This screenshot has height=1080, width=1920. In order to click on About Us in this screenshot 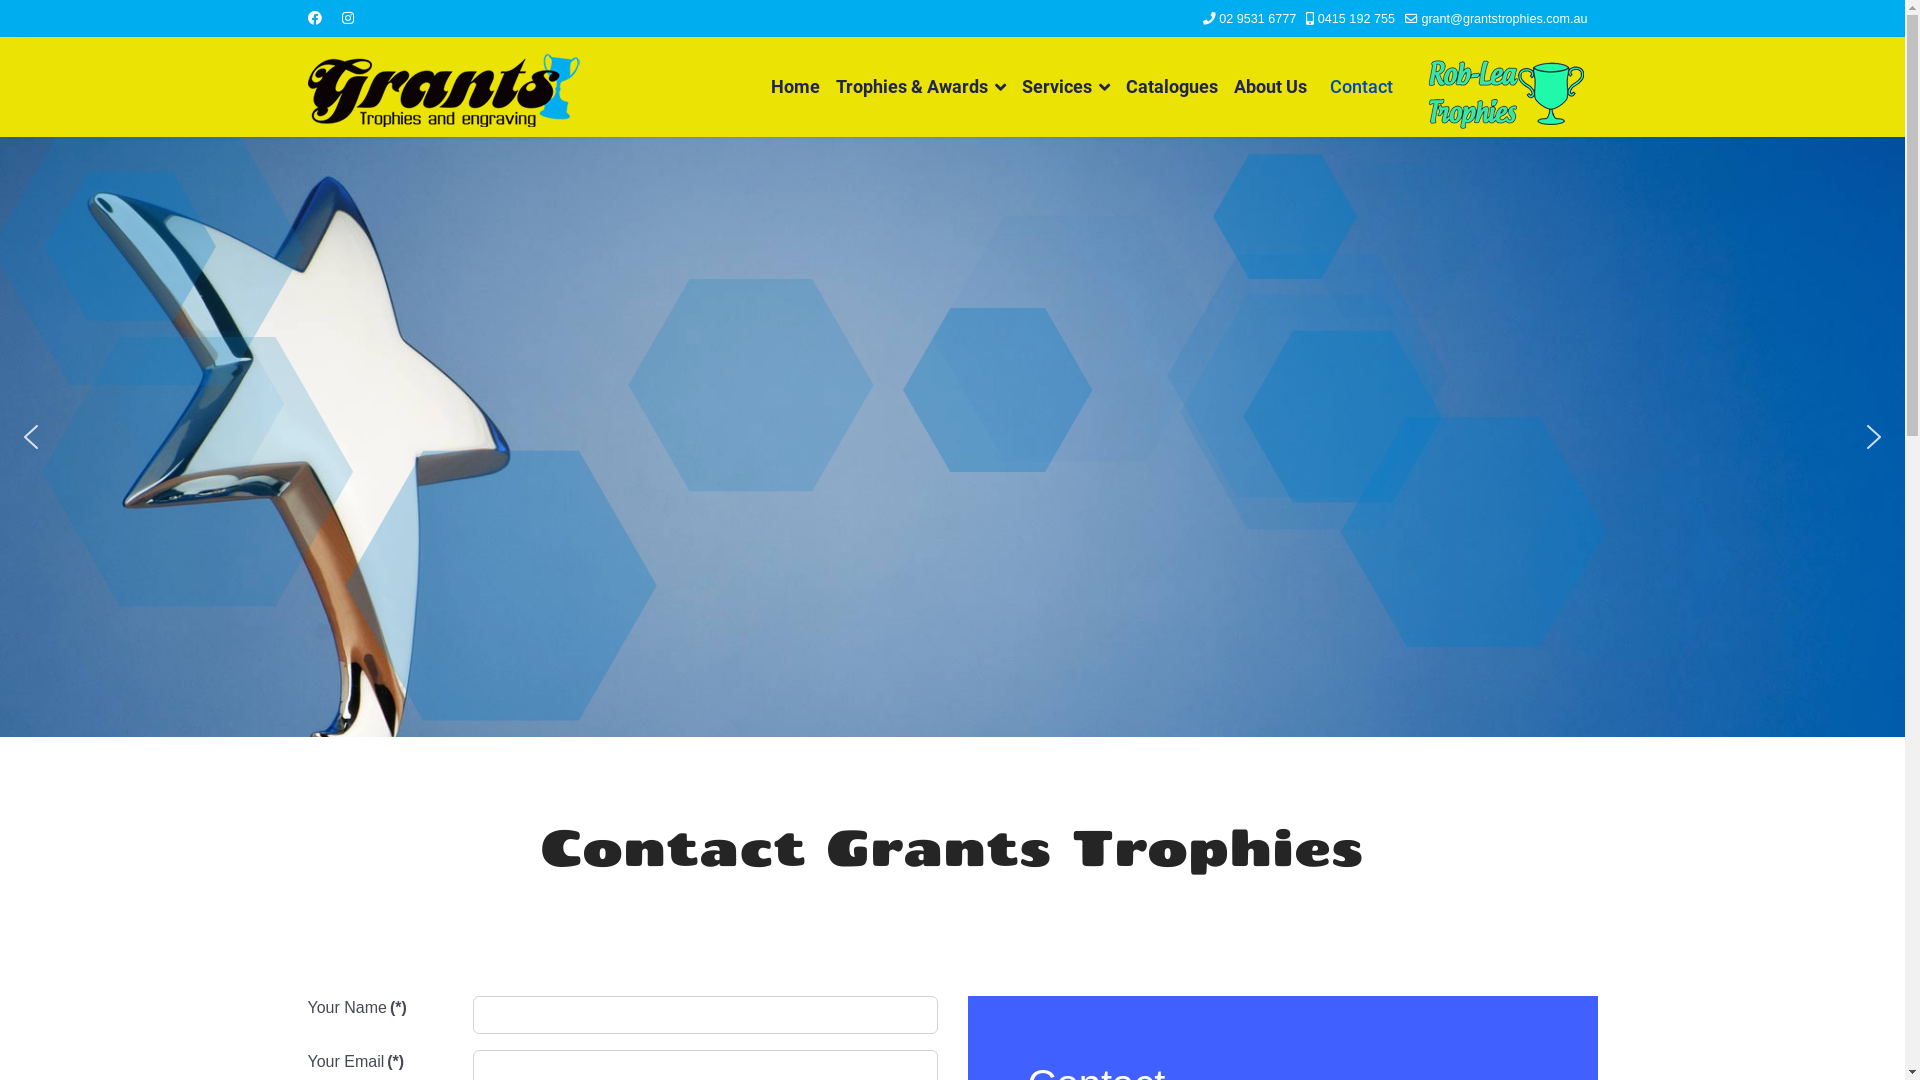, I will do `click(1270, 87)`.